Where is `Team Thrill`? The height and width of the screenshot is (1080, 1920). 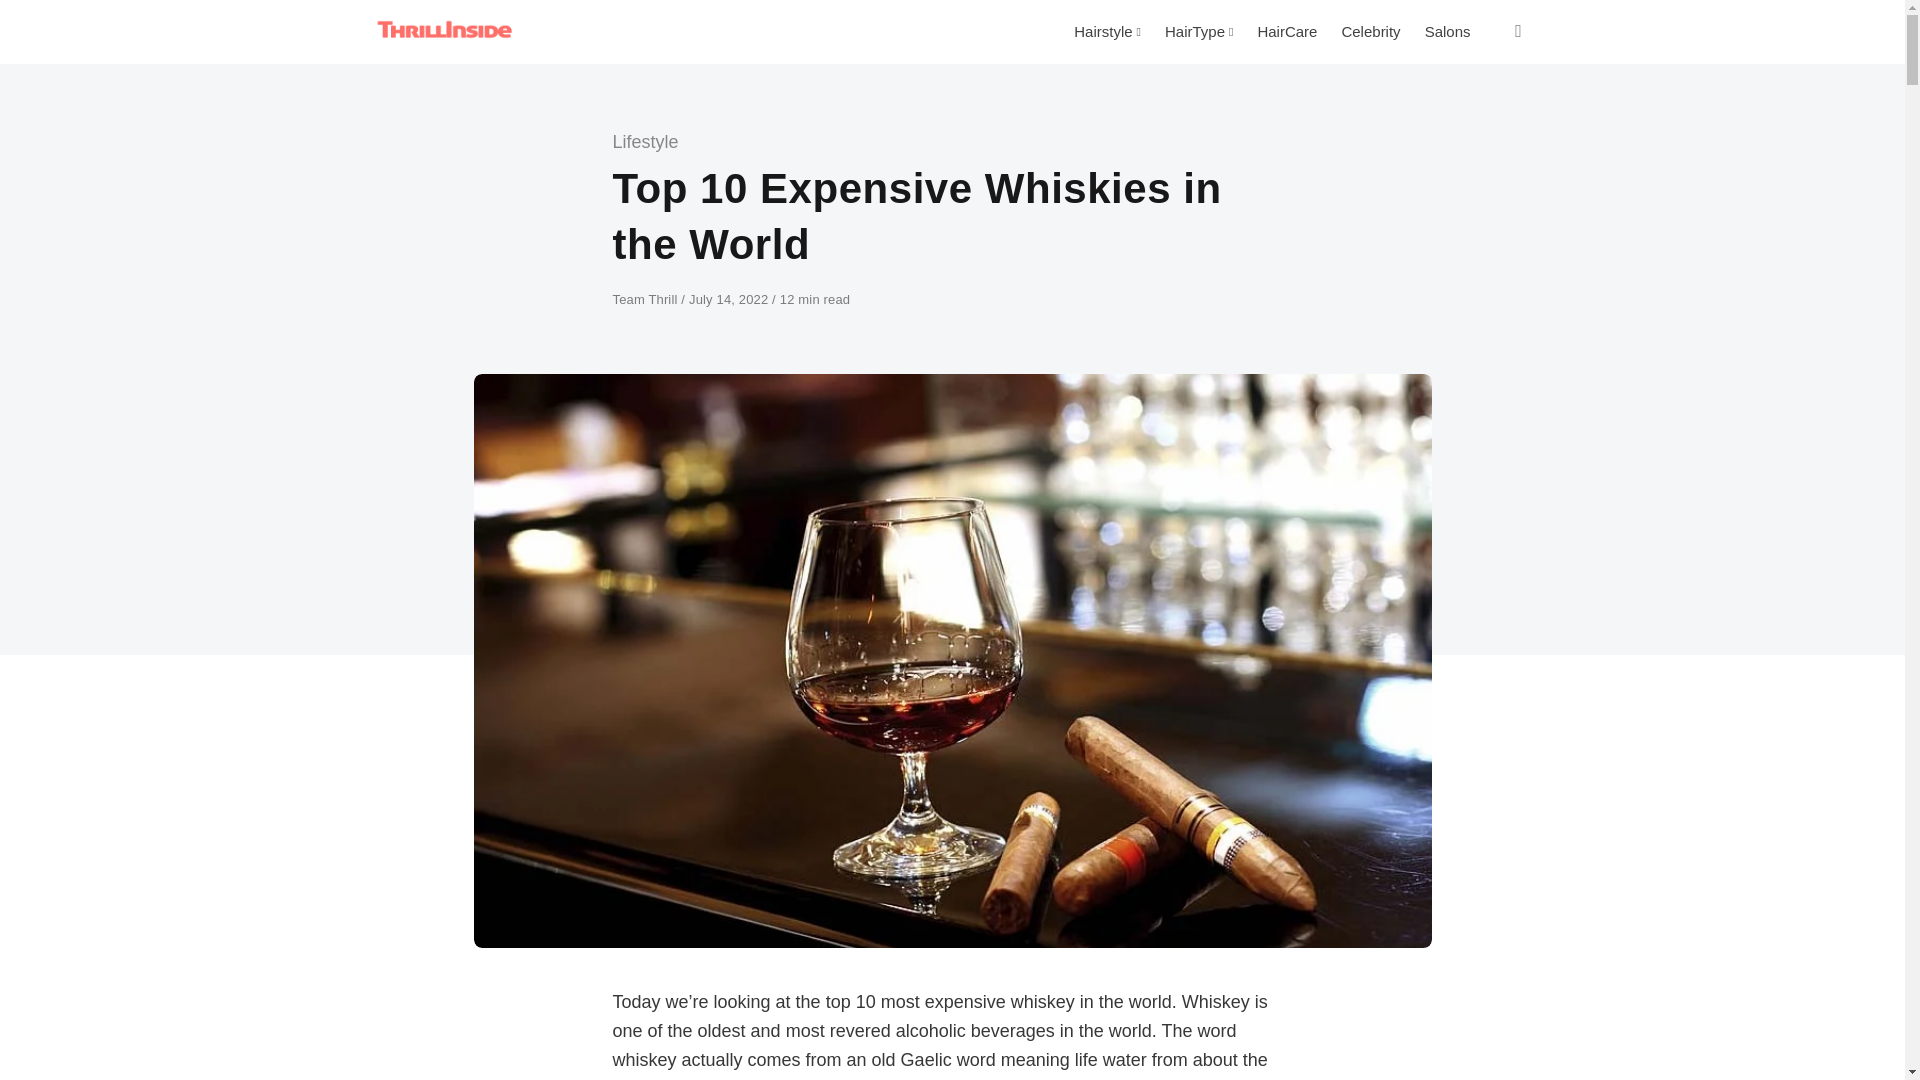 Team Thrill is located at coordinates (646, 298).